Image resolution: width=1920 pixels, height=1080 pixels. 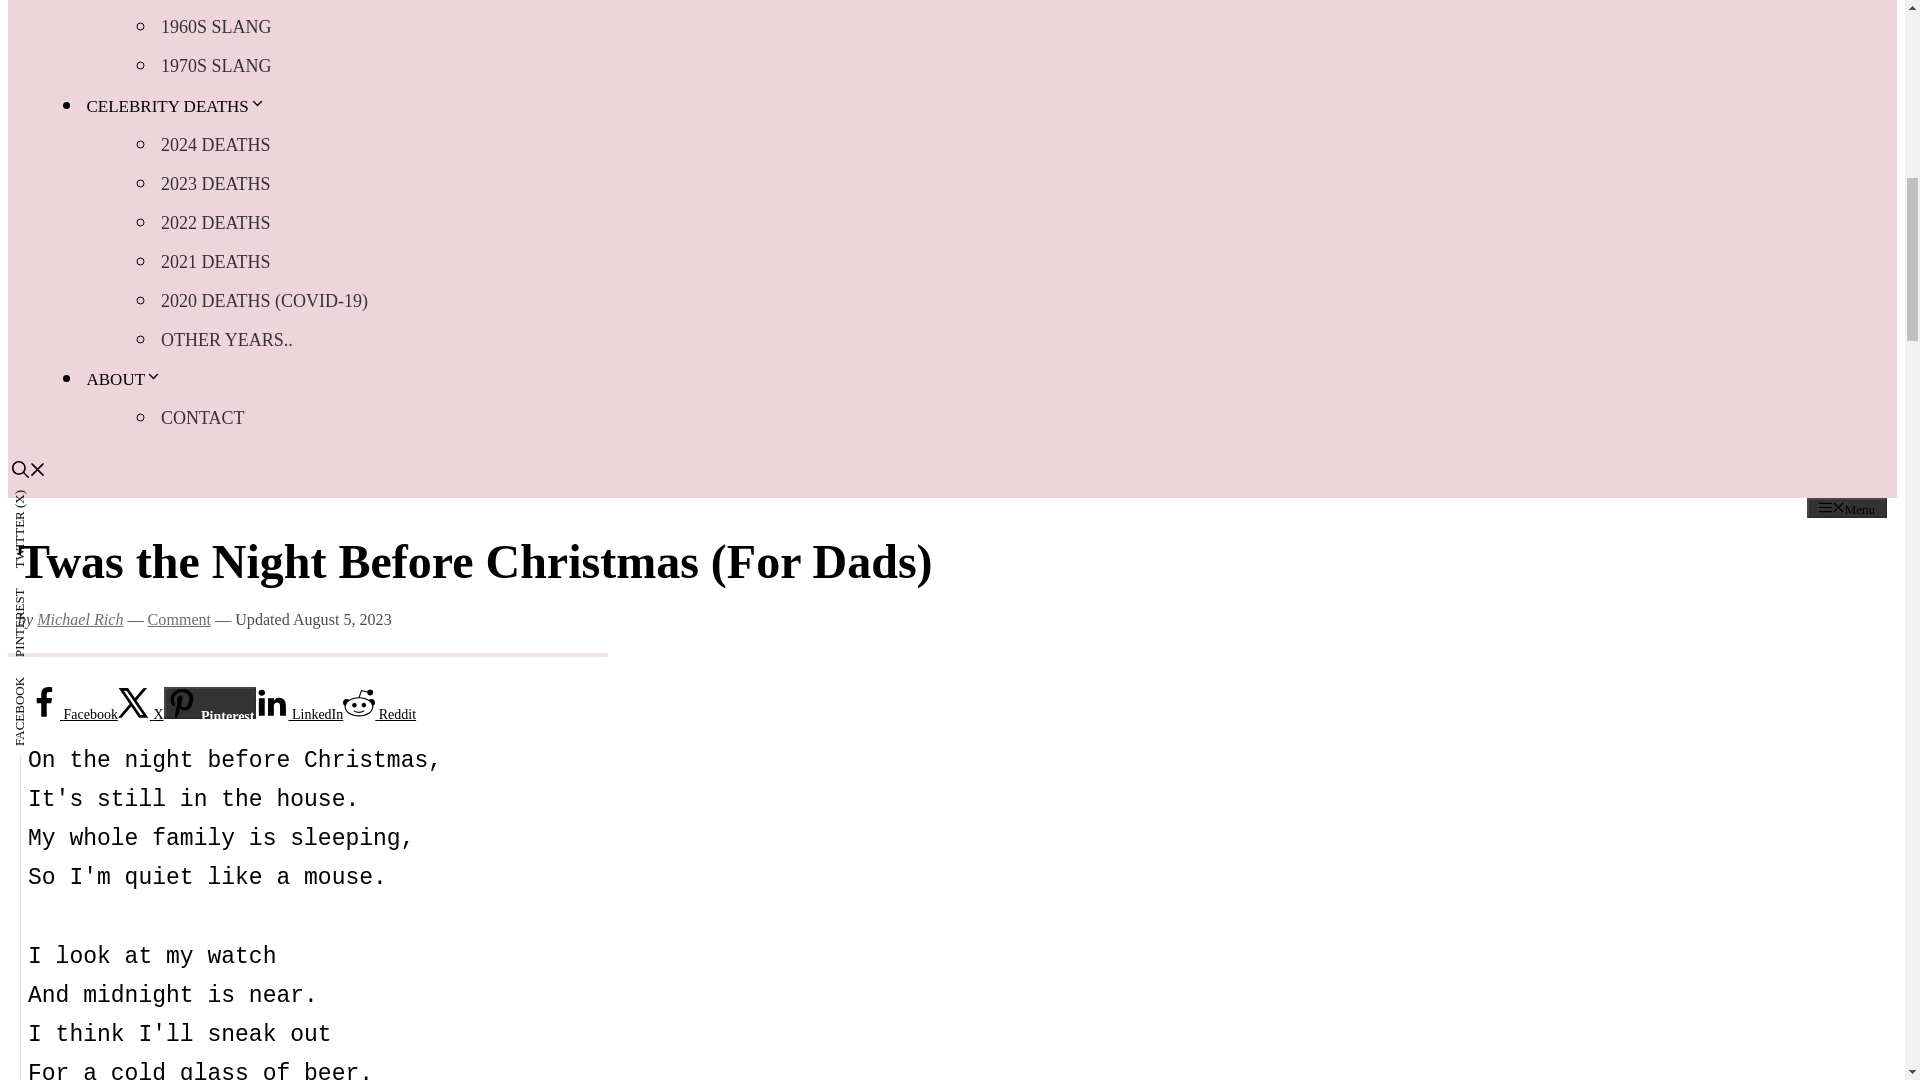 I want to click on OTHER YEARS.., so click(x=227, y=339).